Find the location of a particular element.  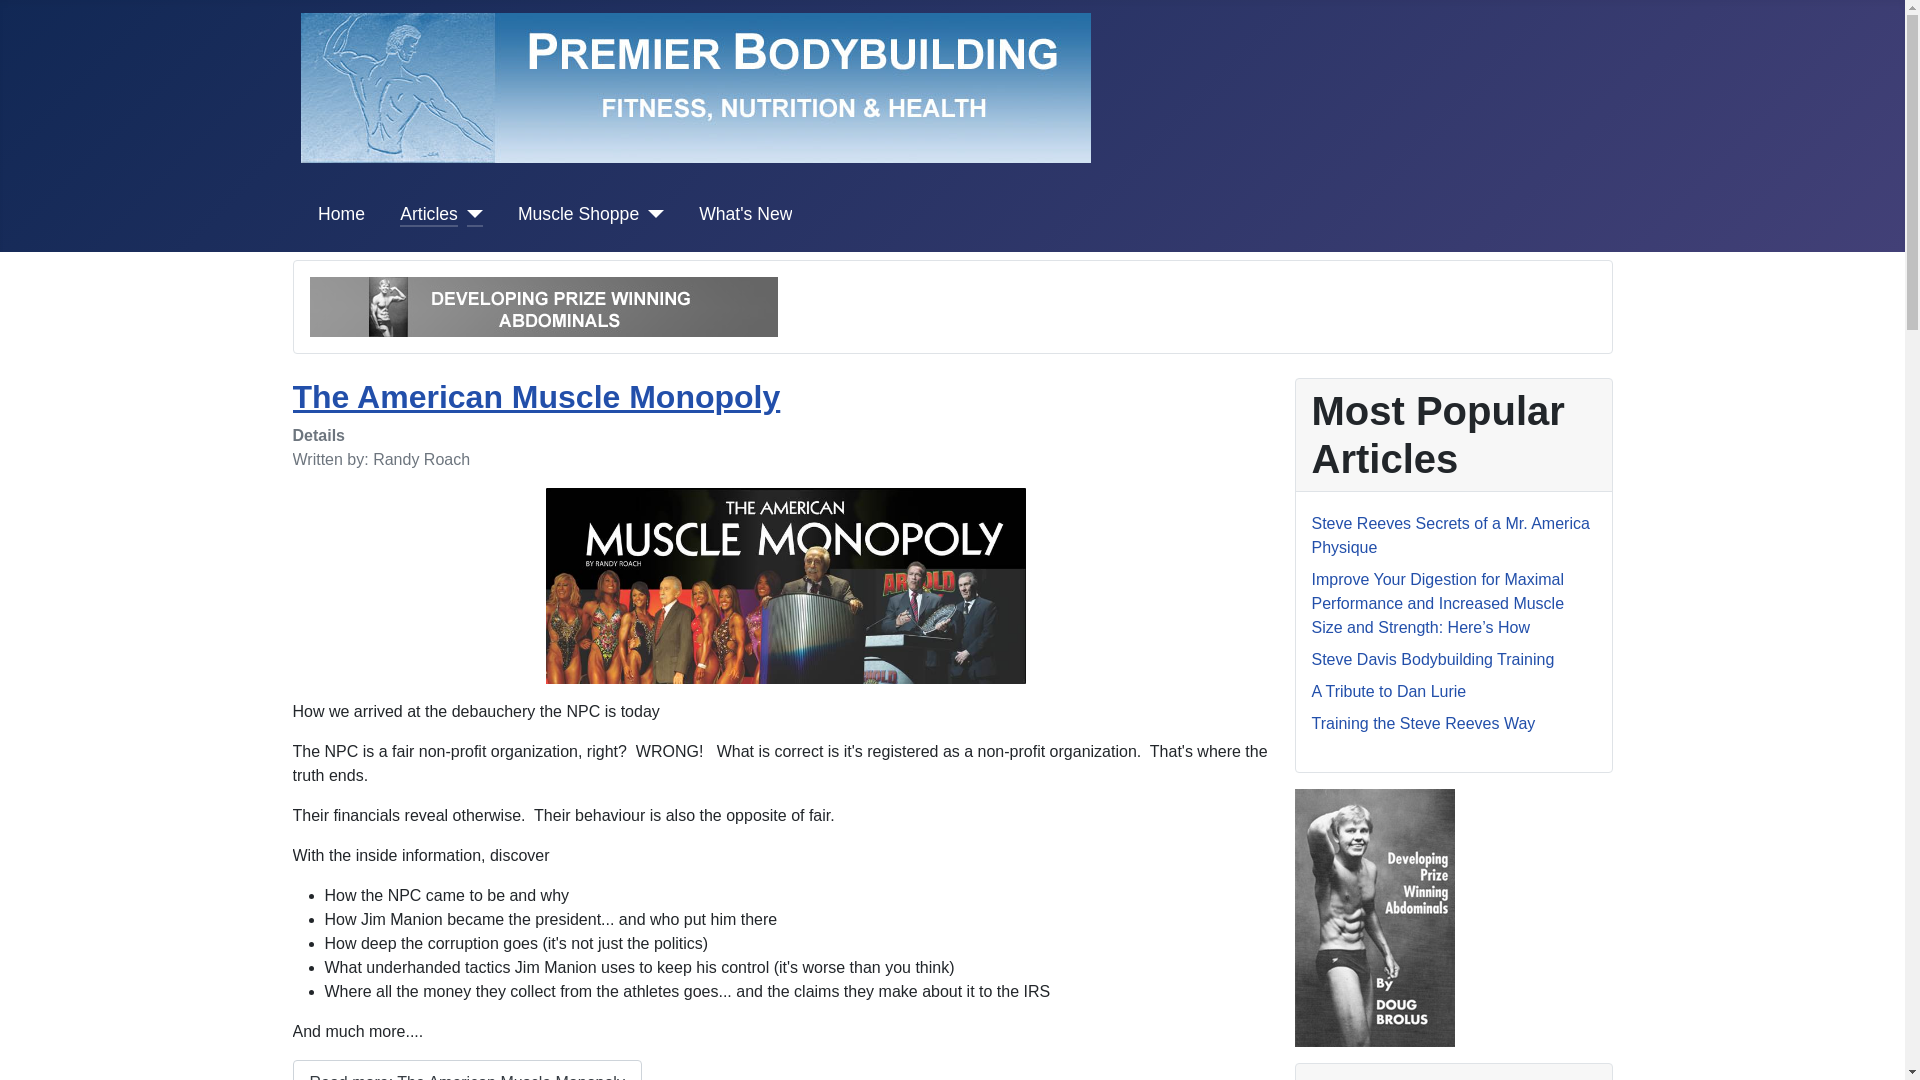

Developing Prize Winning Abdominals is located at coordinates (543, 306).